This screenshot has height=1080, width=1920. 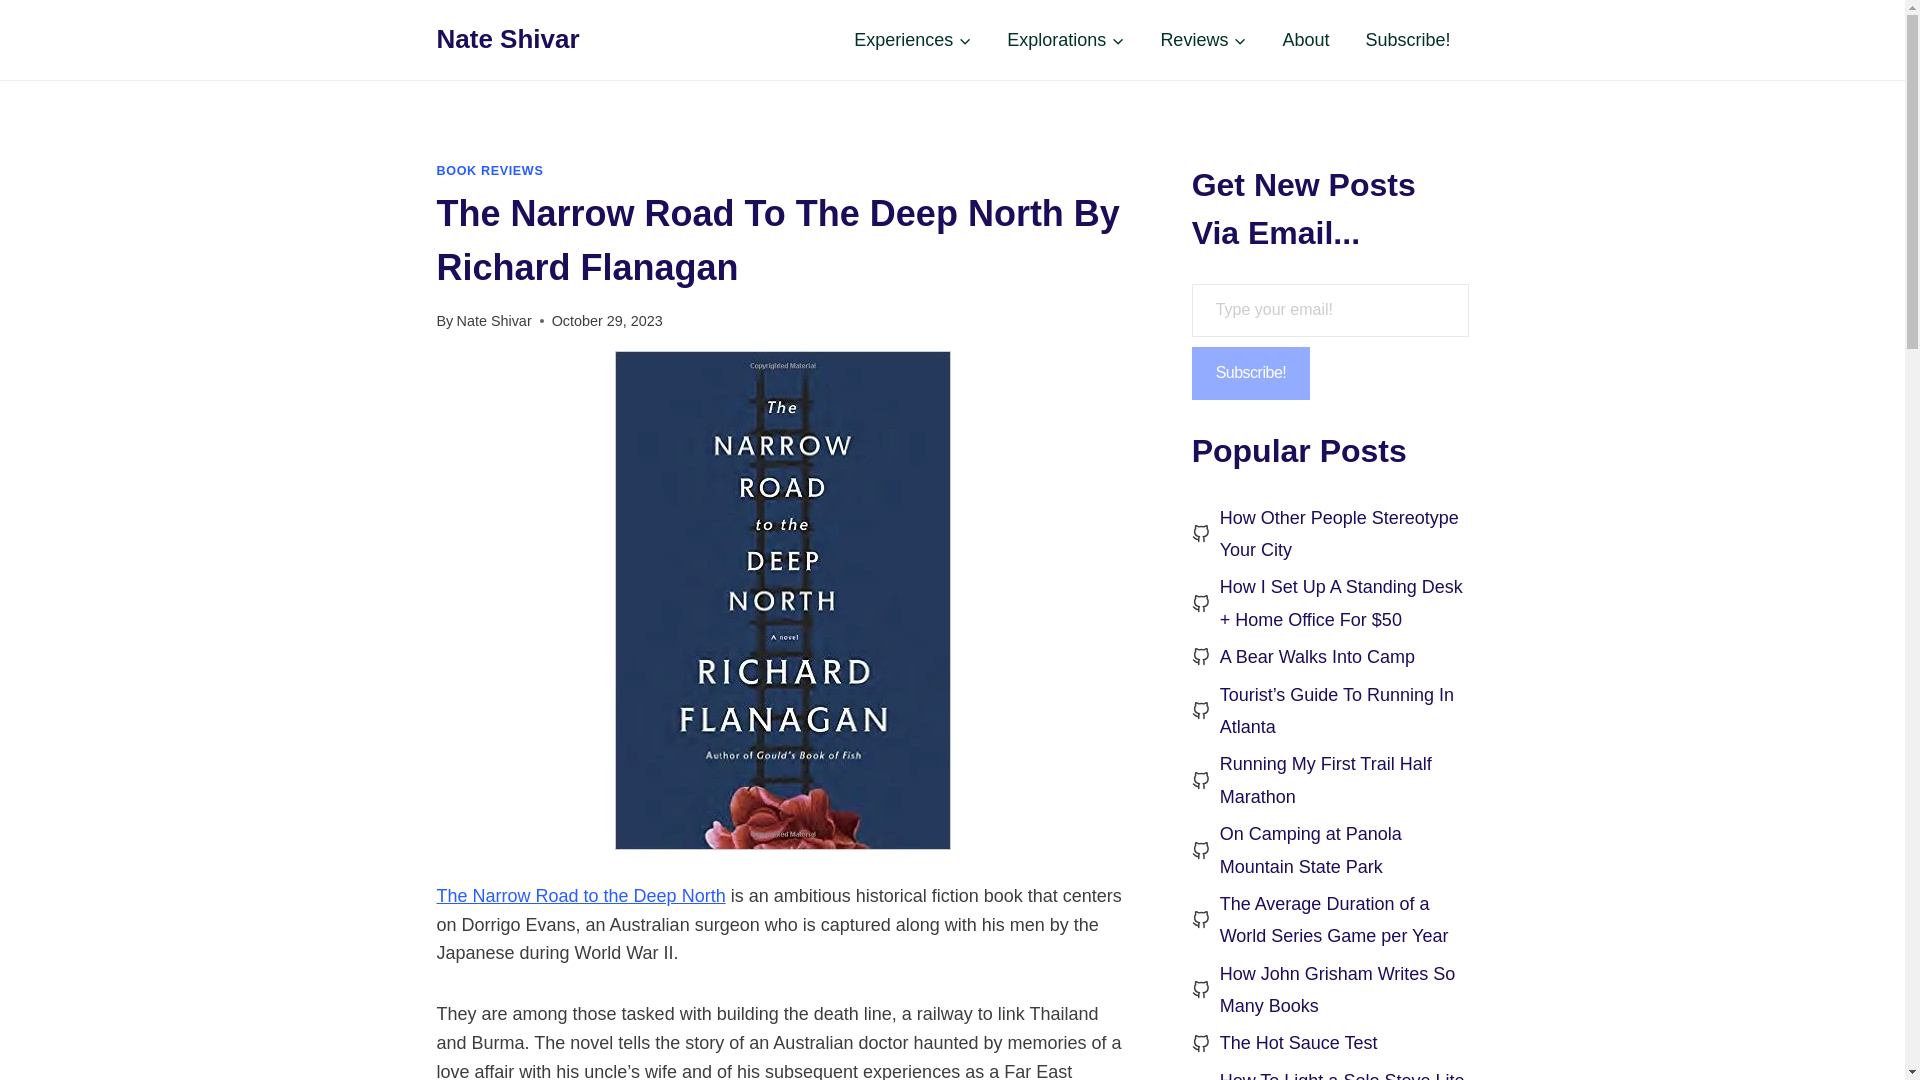 What do you see at coordinates (489, 171) in the screenshot?
I see `BOOK REVIEWS` at bounding box center [489, 171].